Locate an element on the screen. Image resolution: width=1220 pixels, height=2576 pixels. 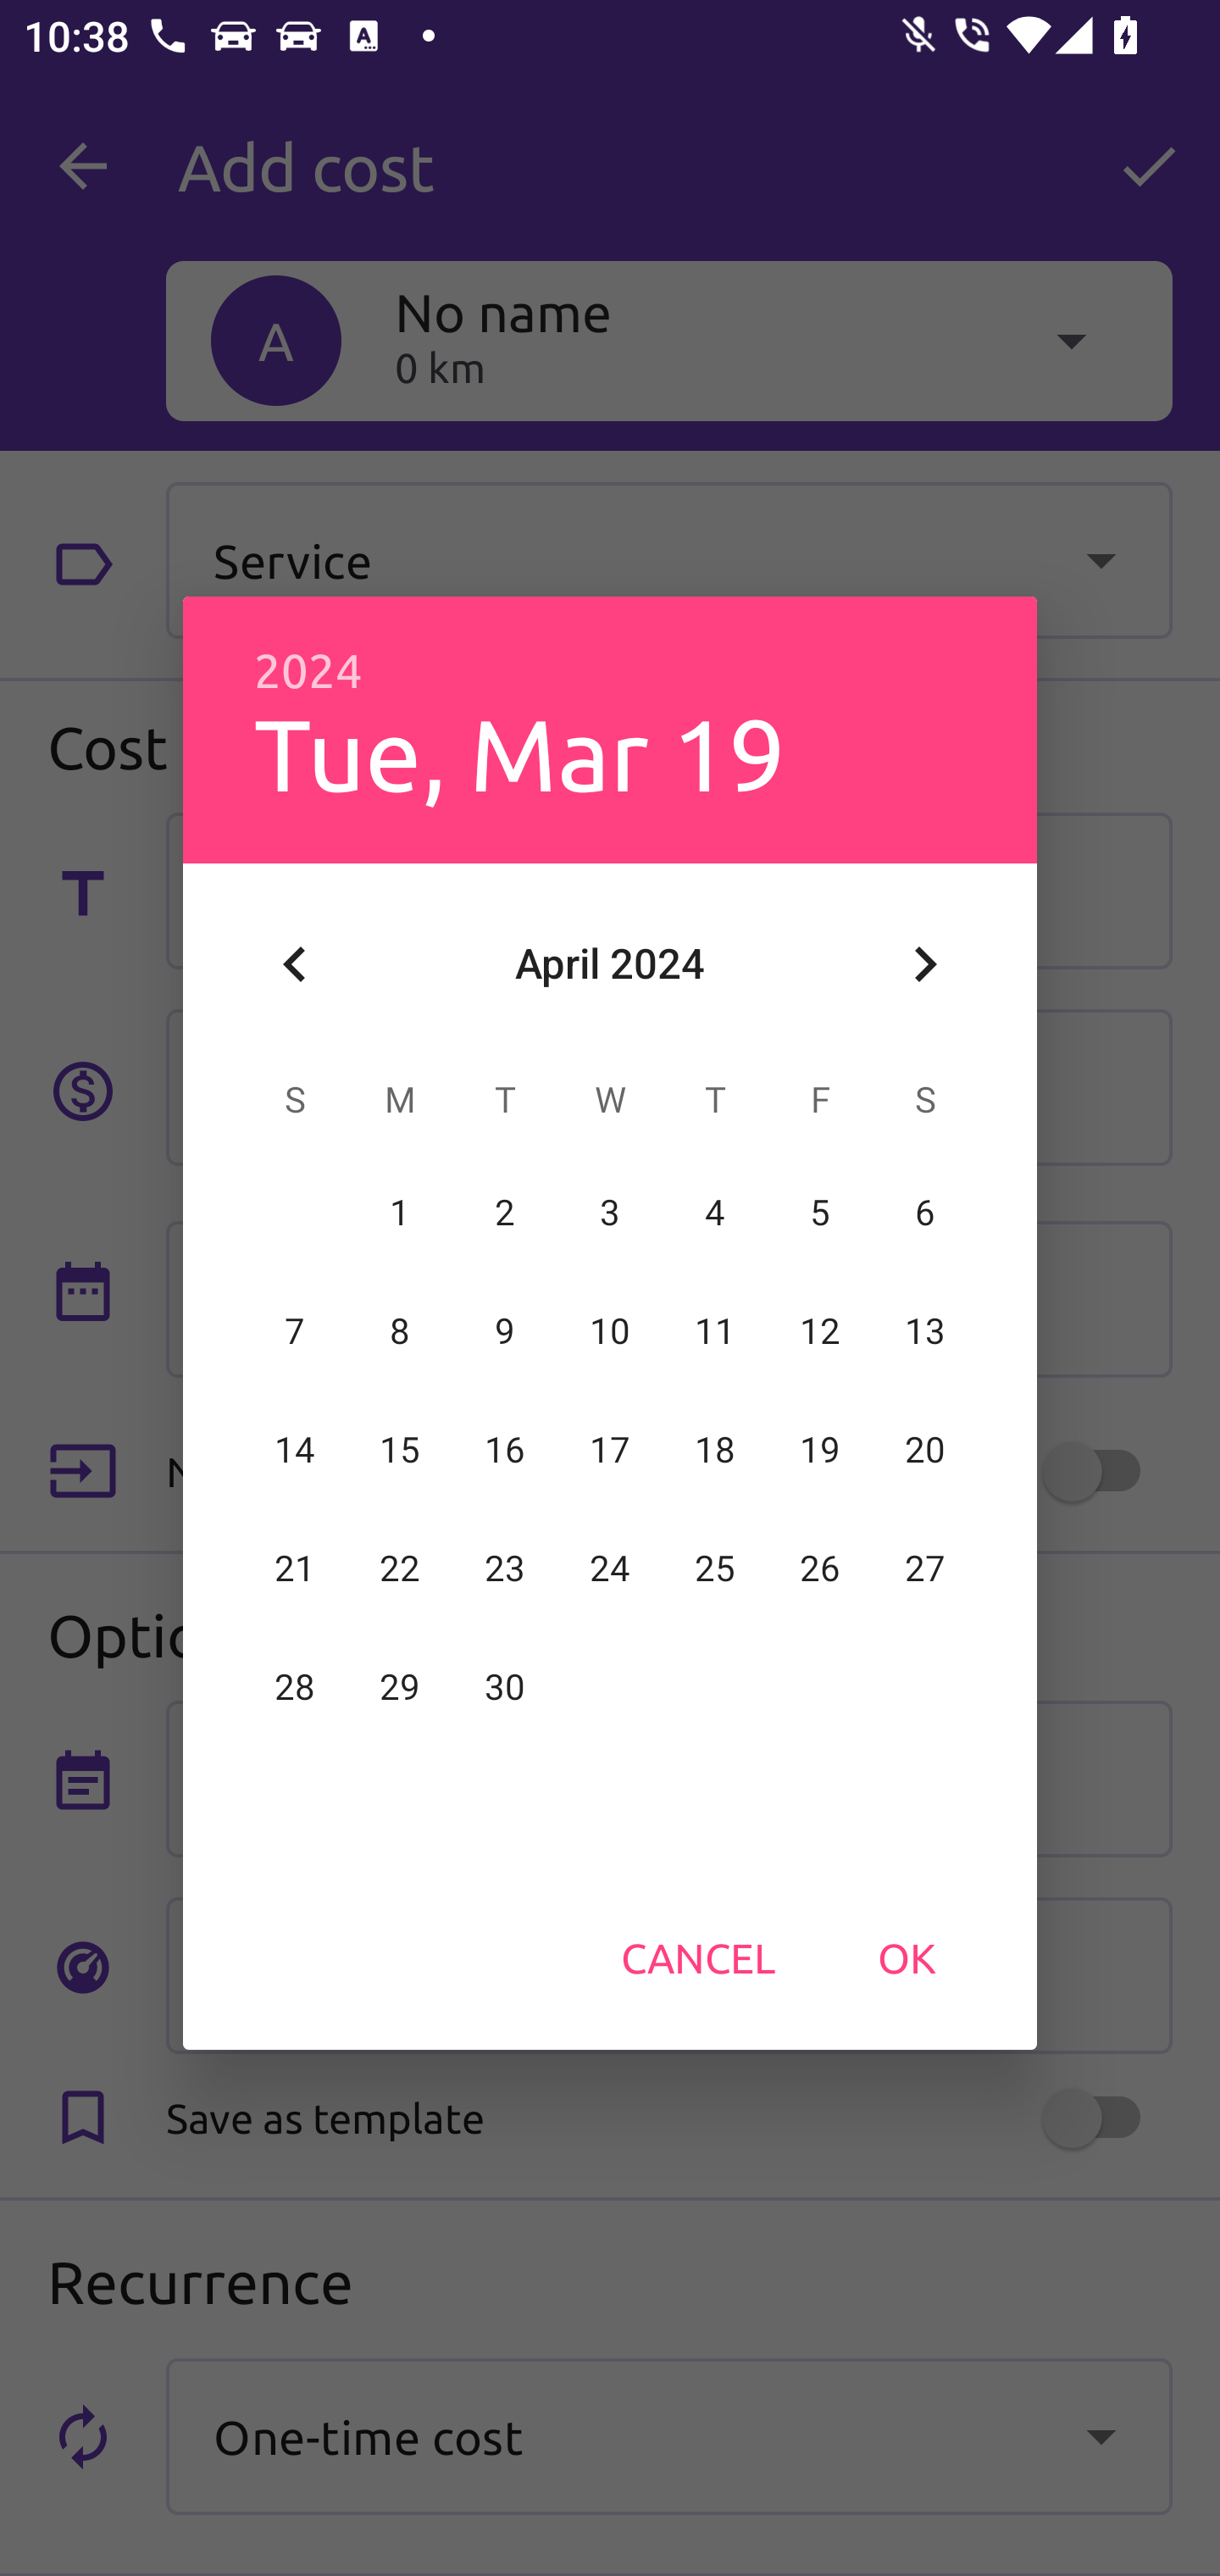
4 04 April 2024 is located at coordinates (714, 1213).